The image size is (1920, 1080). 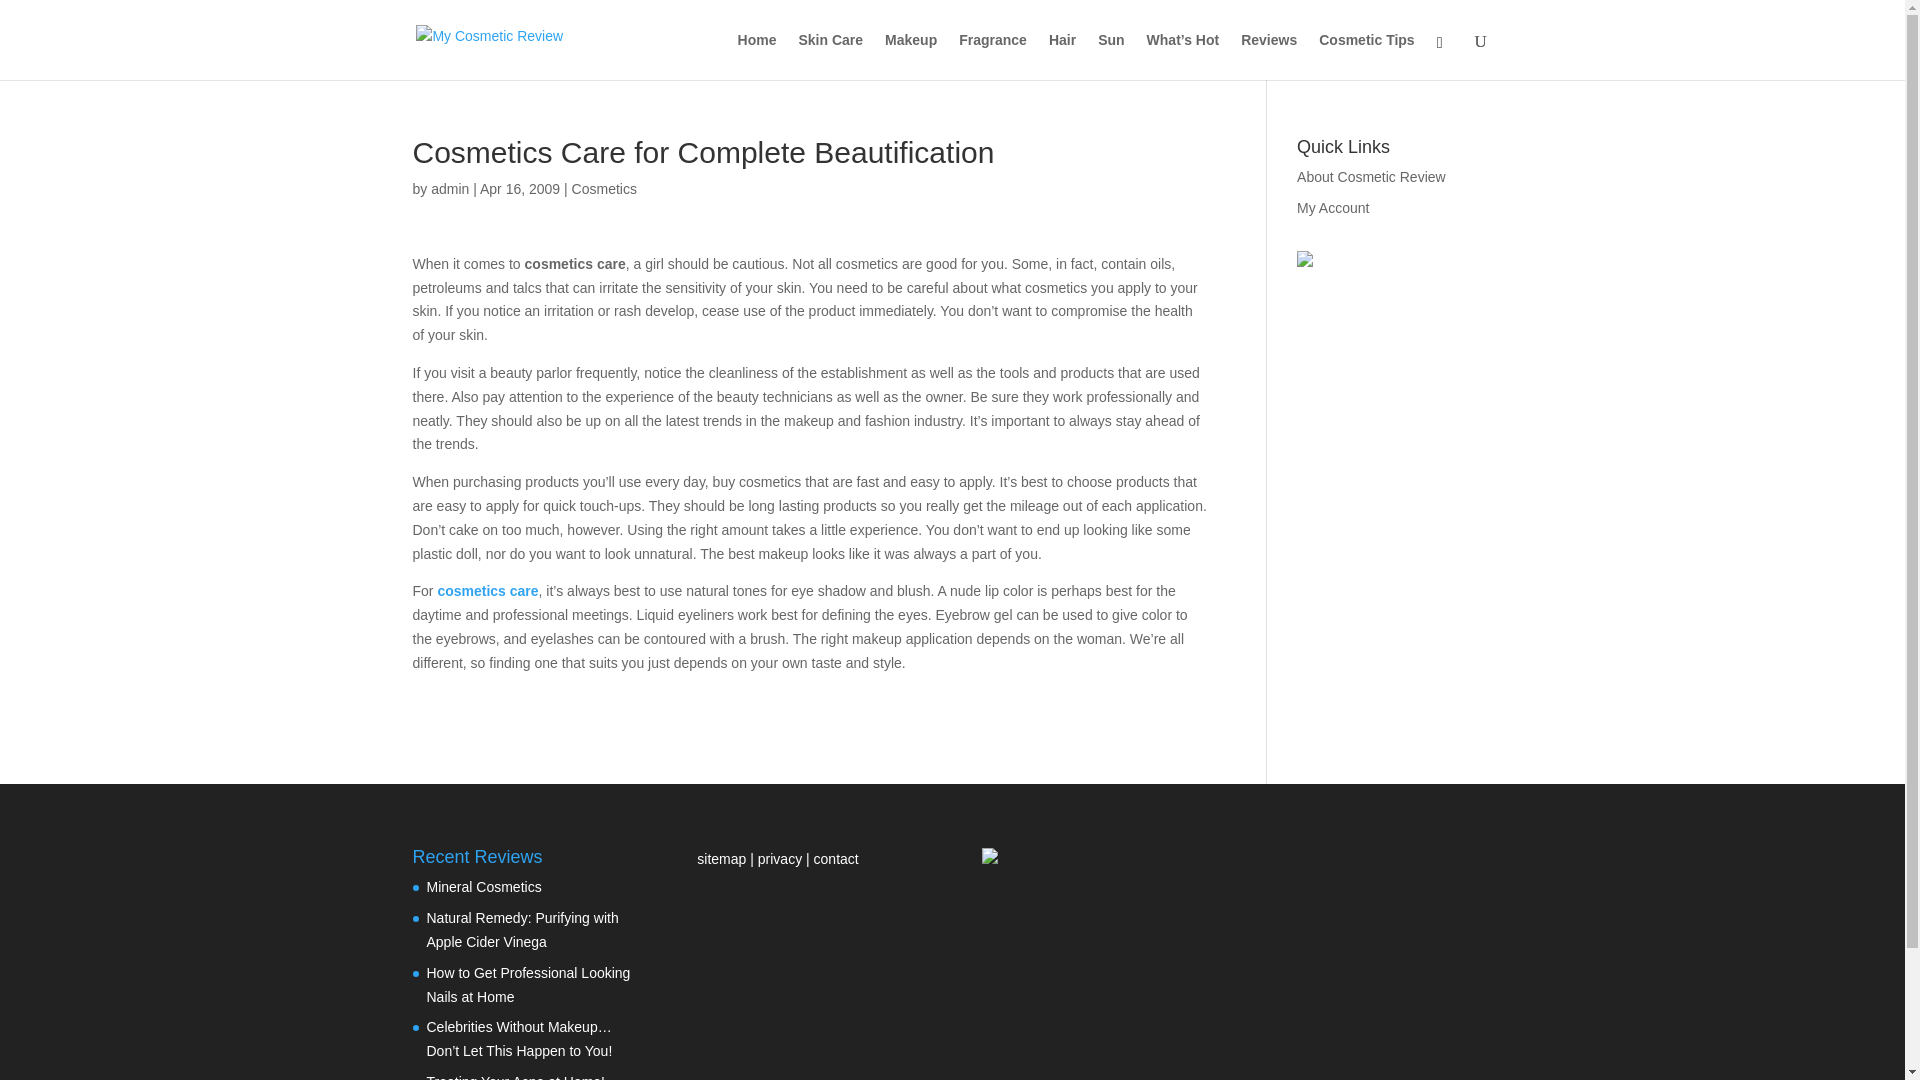 I want to click on Treating Your Acne at Home!, so click(x=515, y=1076).